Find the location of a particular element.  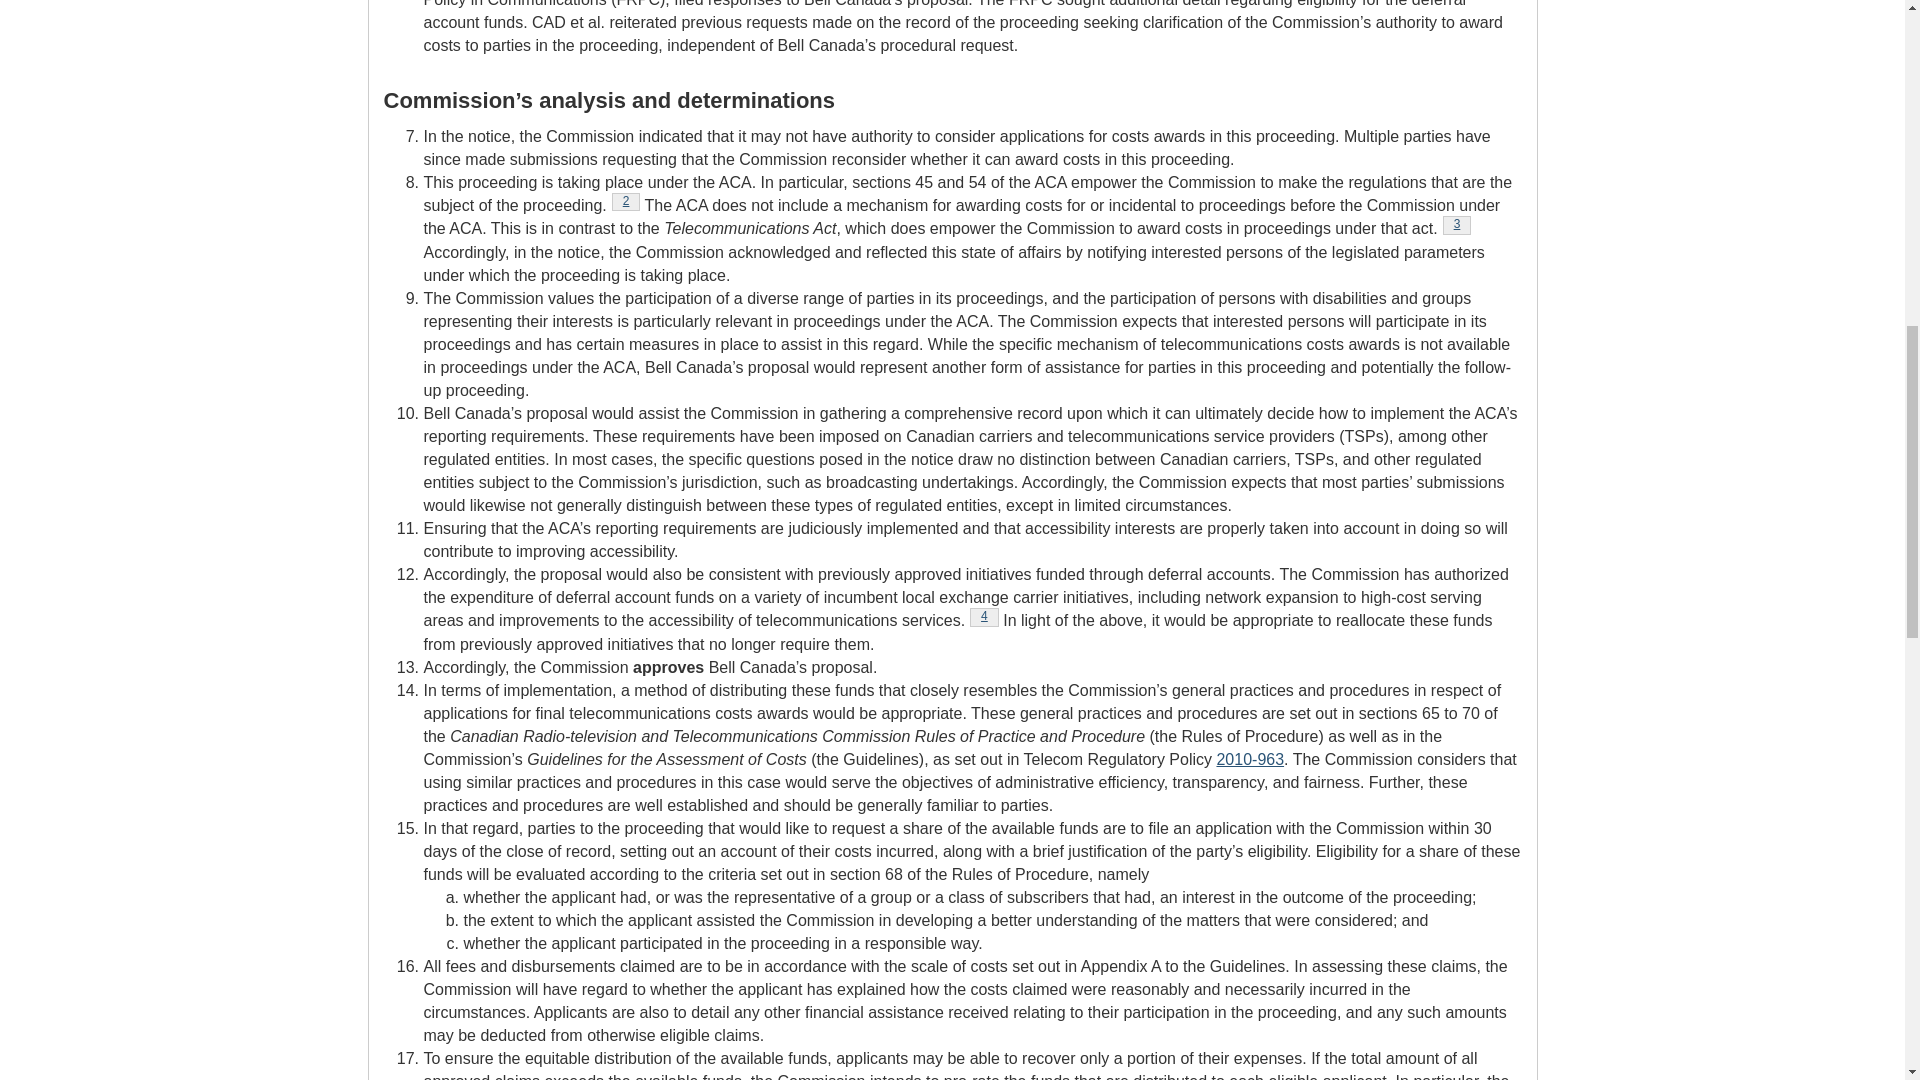

2010-963 is located at coordinates (1458, 226).